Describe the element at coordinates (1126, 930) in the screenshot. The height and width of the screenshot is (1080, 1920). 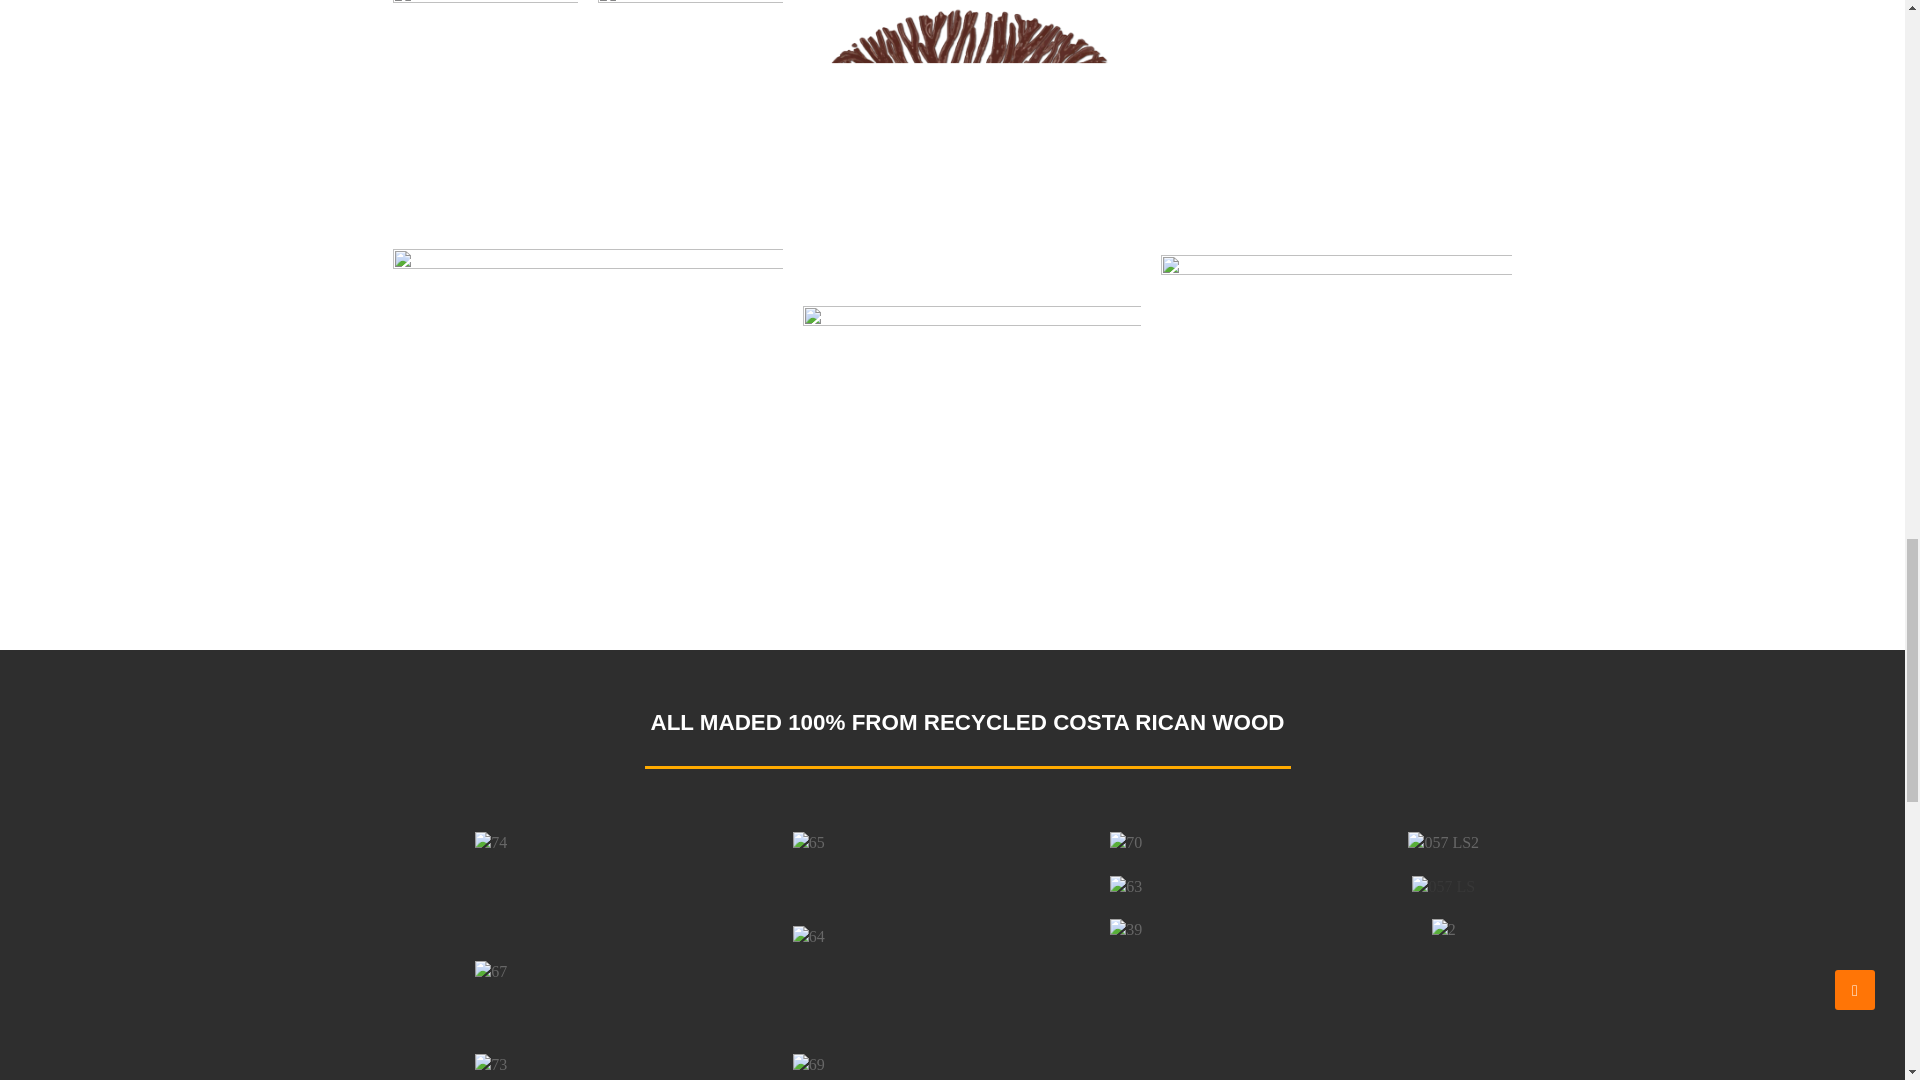
I see `39` at that location.